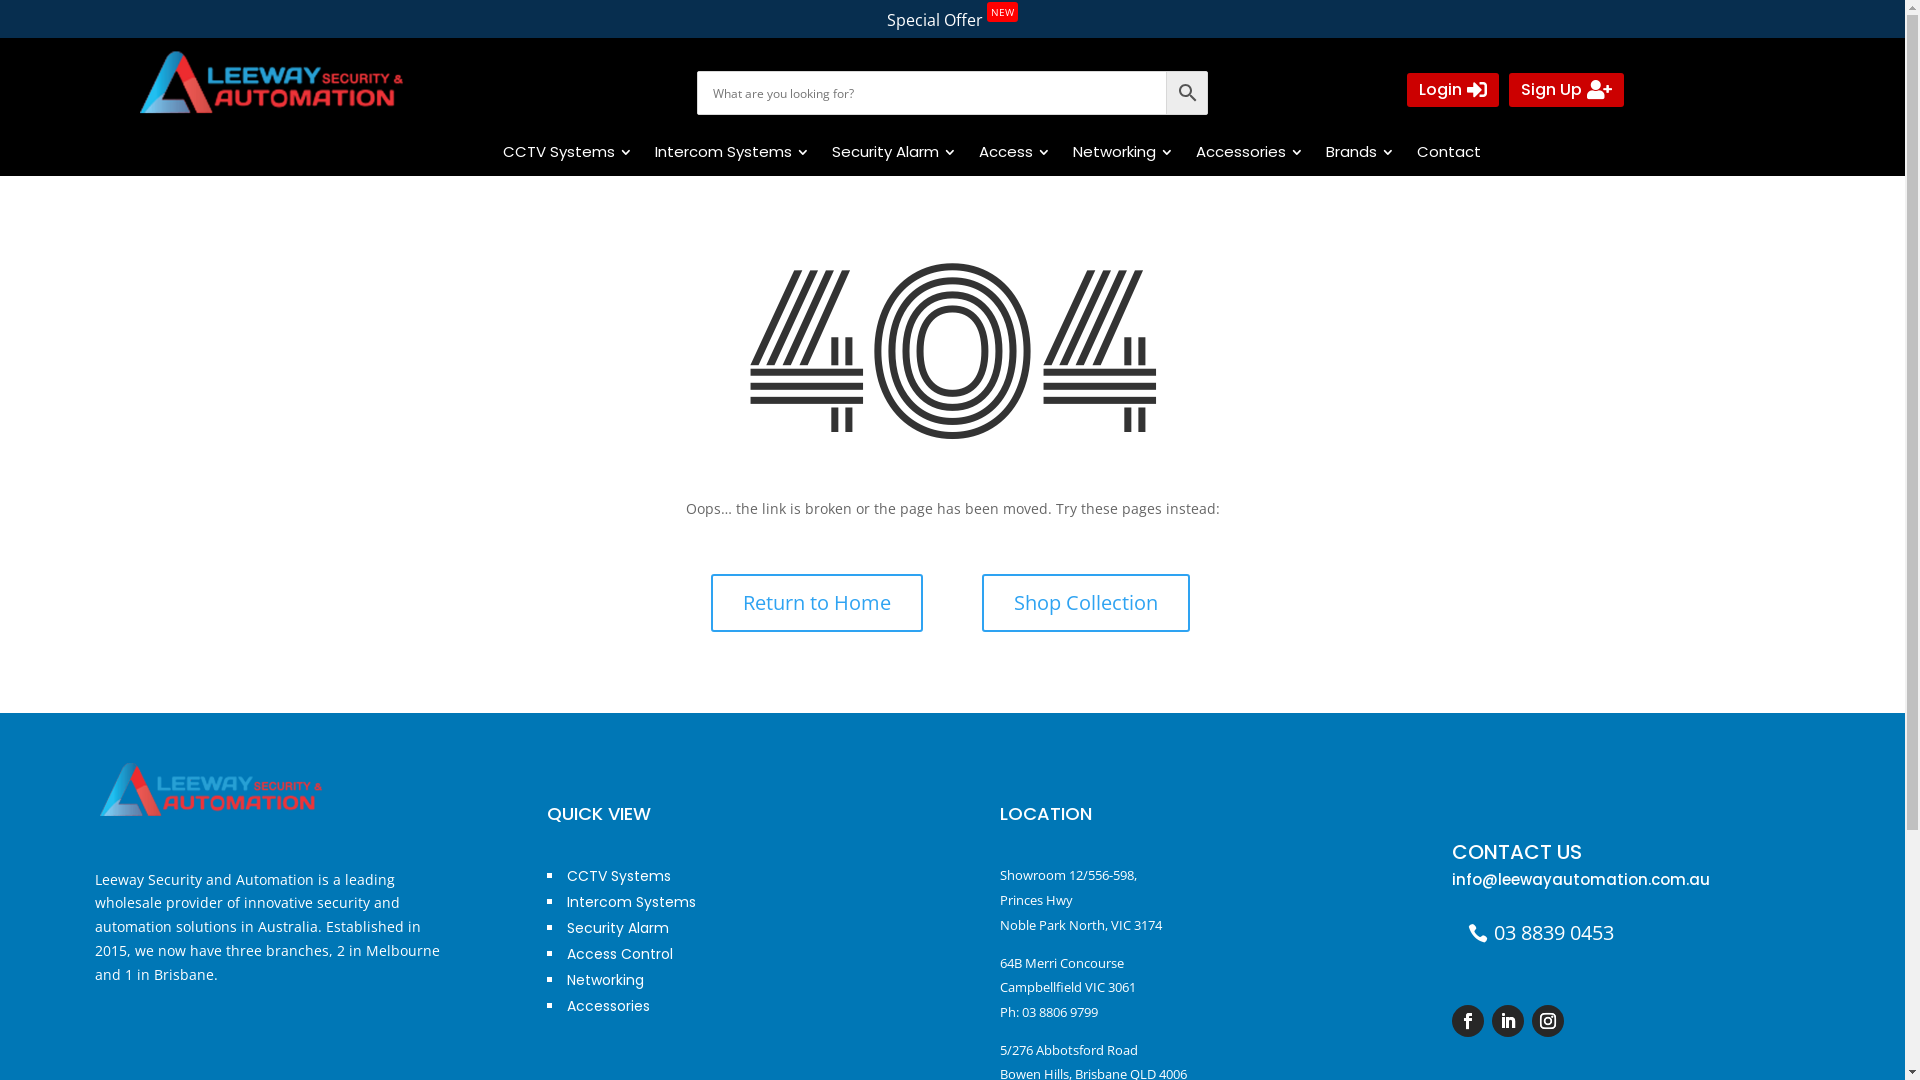  What do you see at coordinates (608, 1006) in the screenshot?
I see `Accessories` at bounding box center [608, 1006].